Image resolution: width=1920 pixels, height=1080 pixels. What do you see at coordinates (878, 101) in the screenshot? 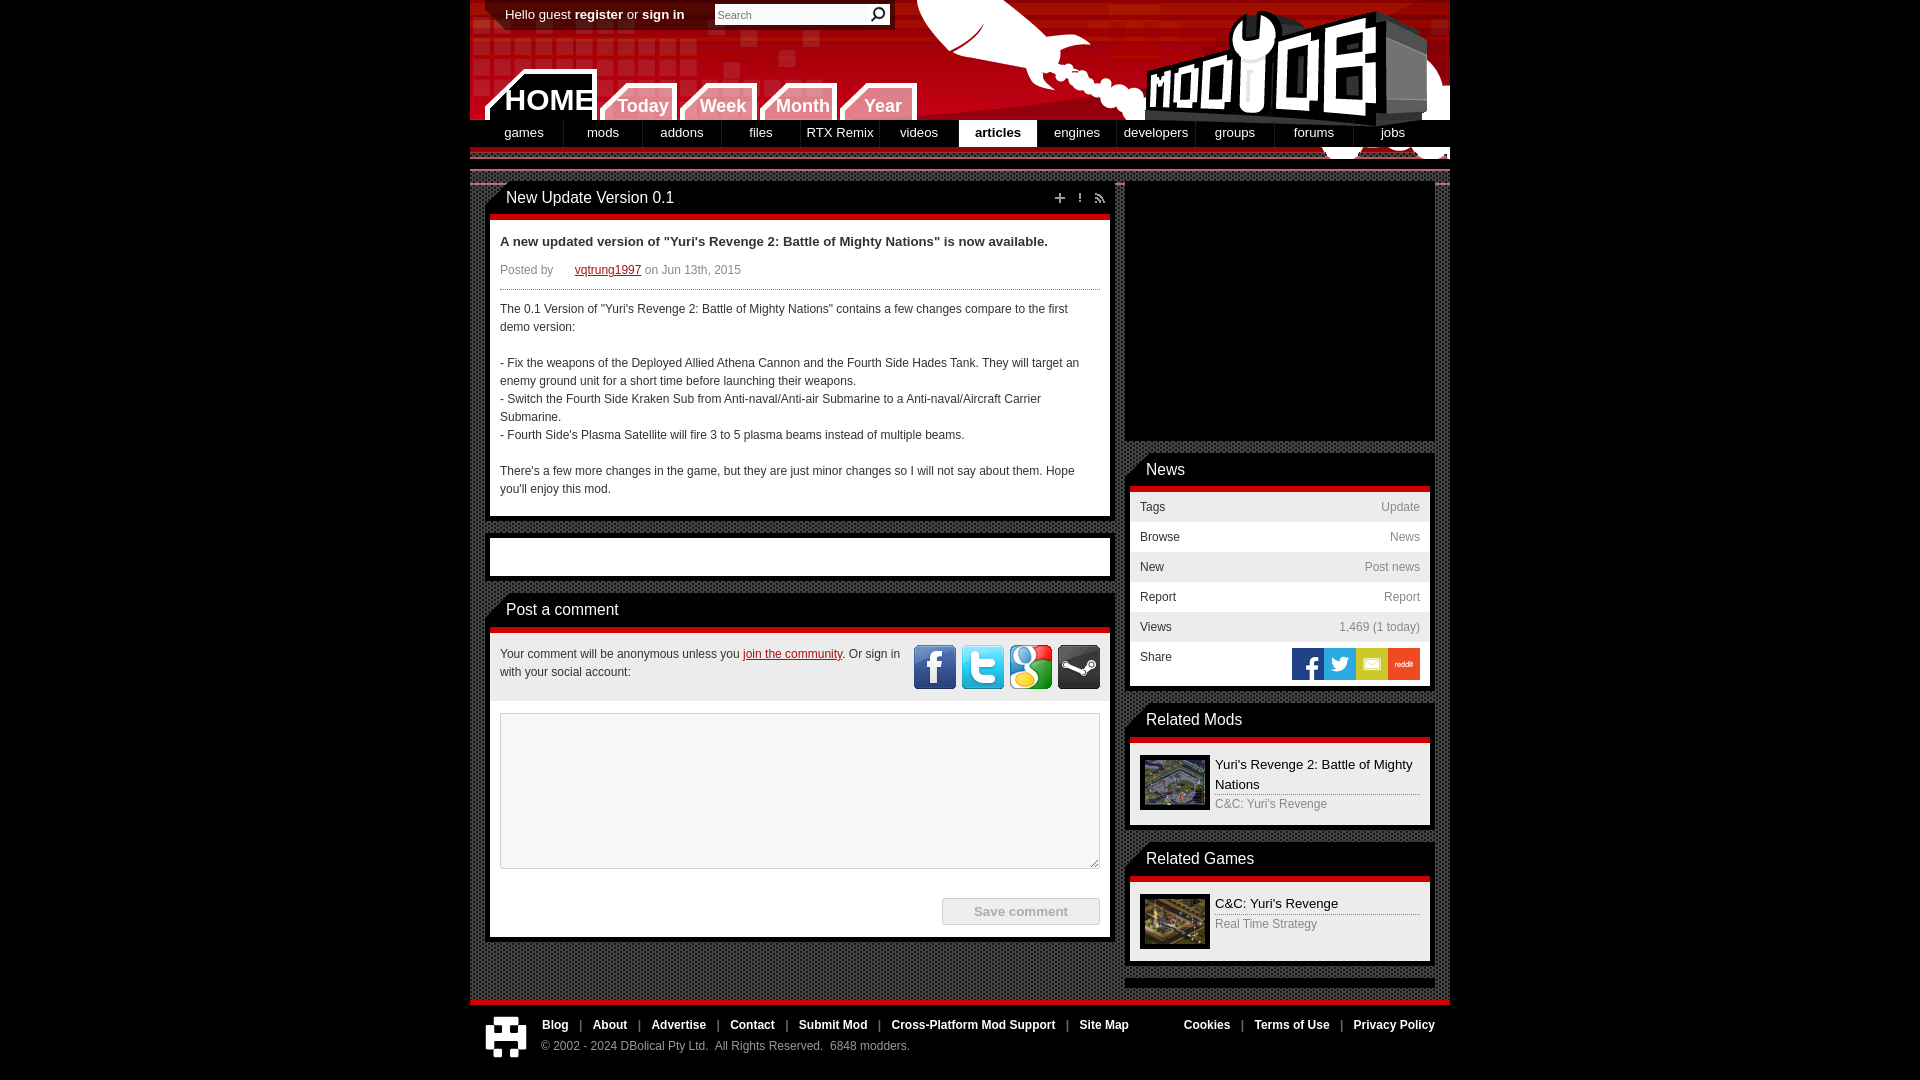
I see `Year` at bounding box center [878, 101].